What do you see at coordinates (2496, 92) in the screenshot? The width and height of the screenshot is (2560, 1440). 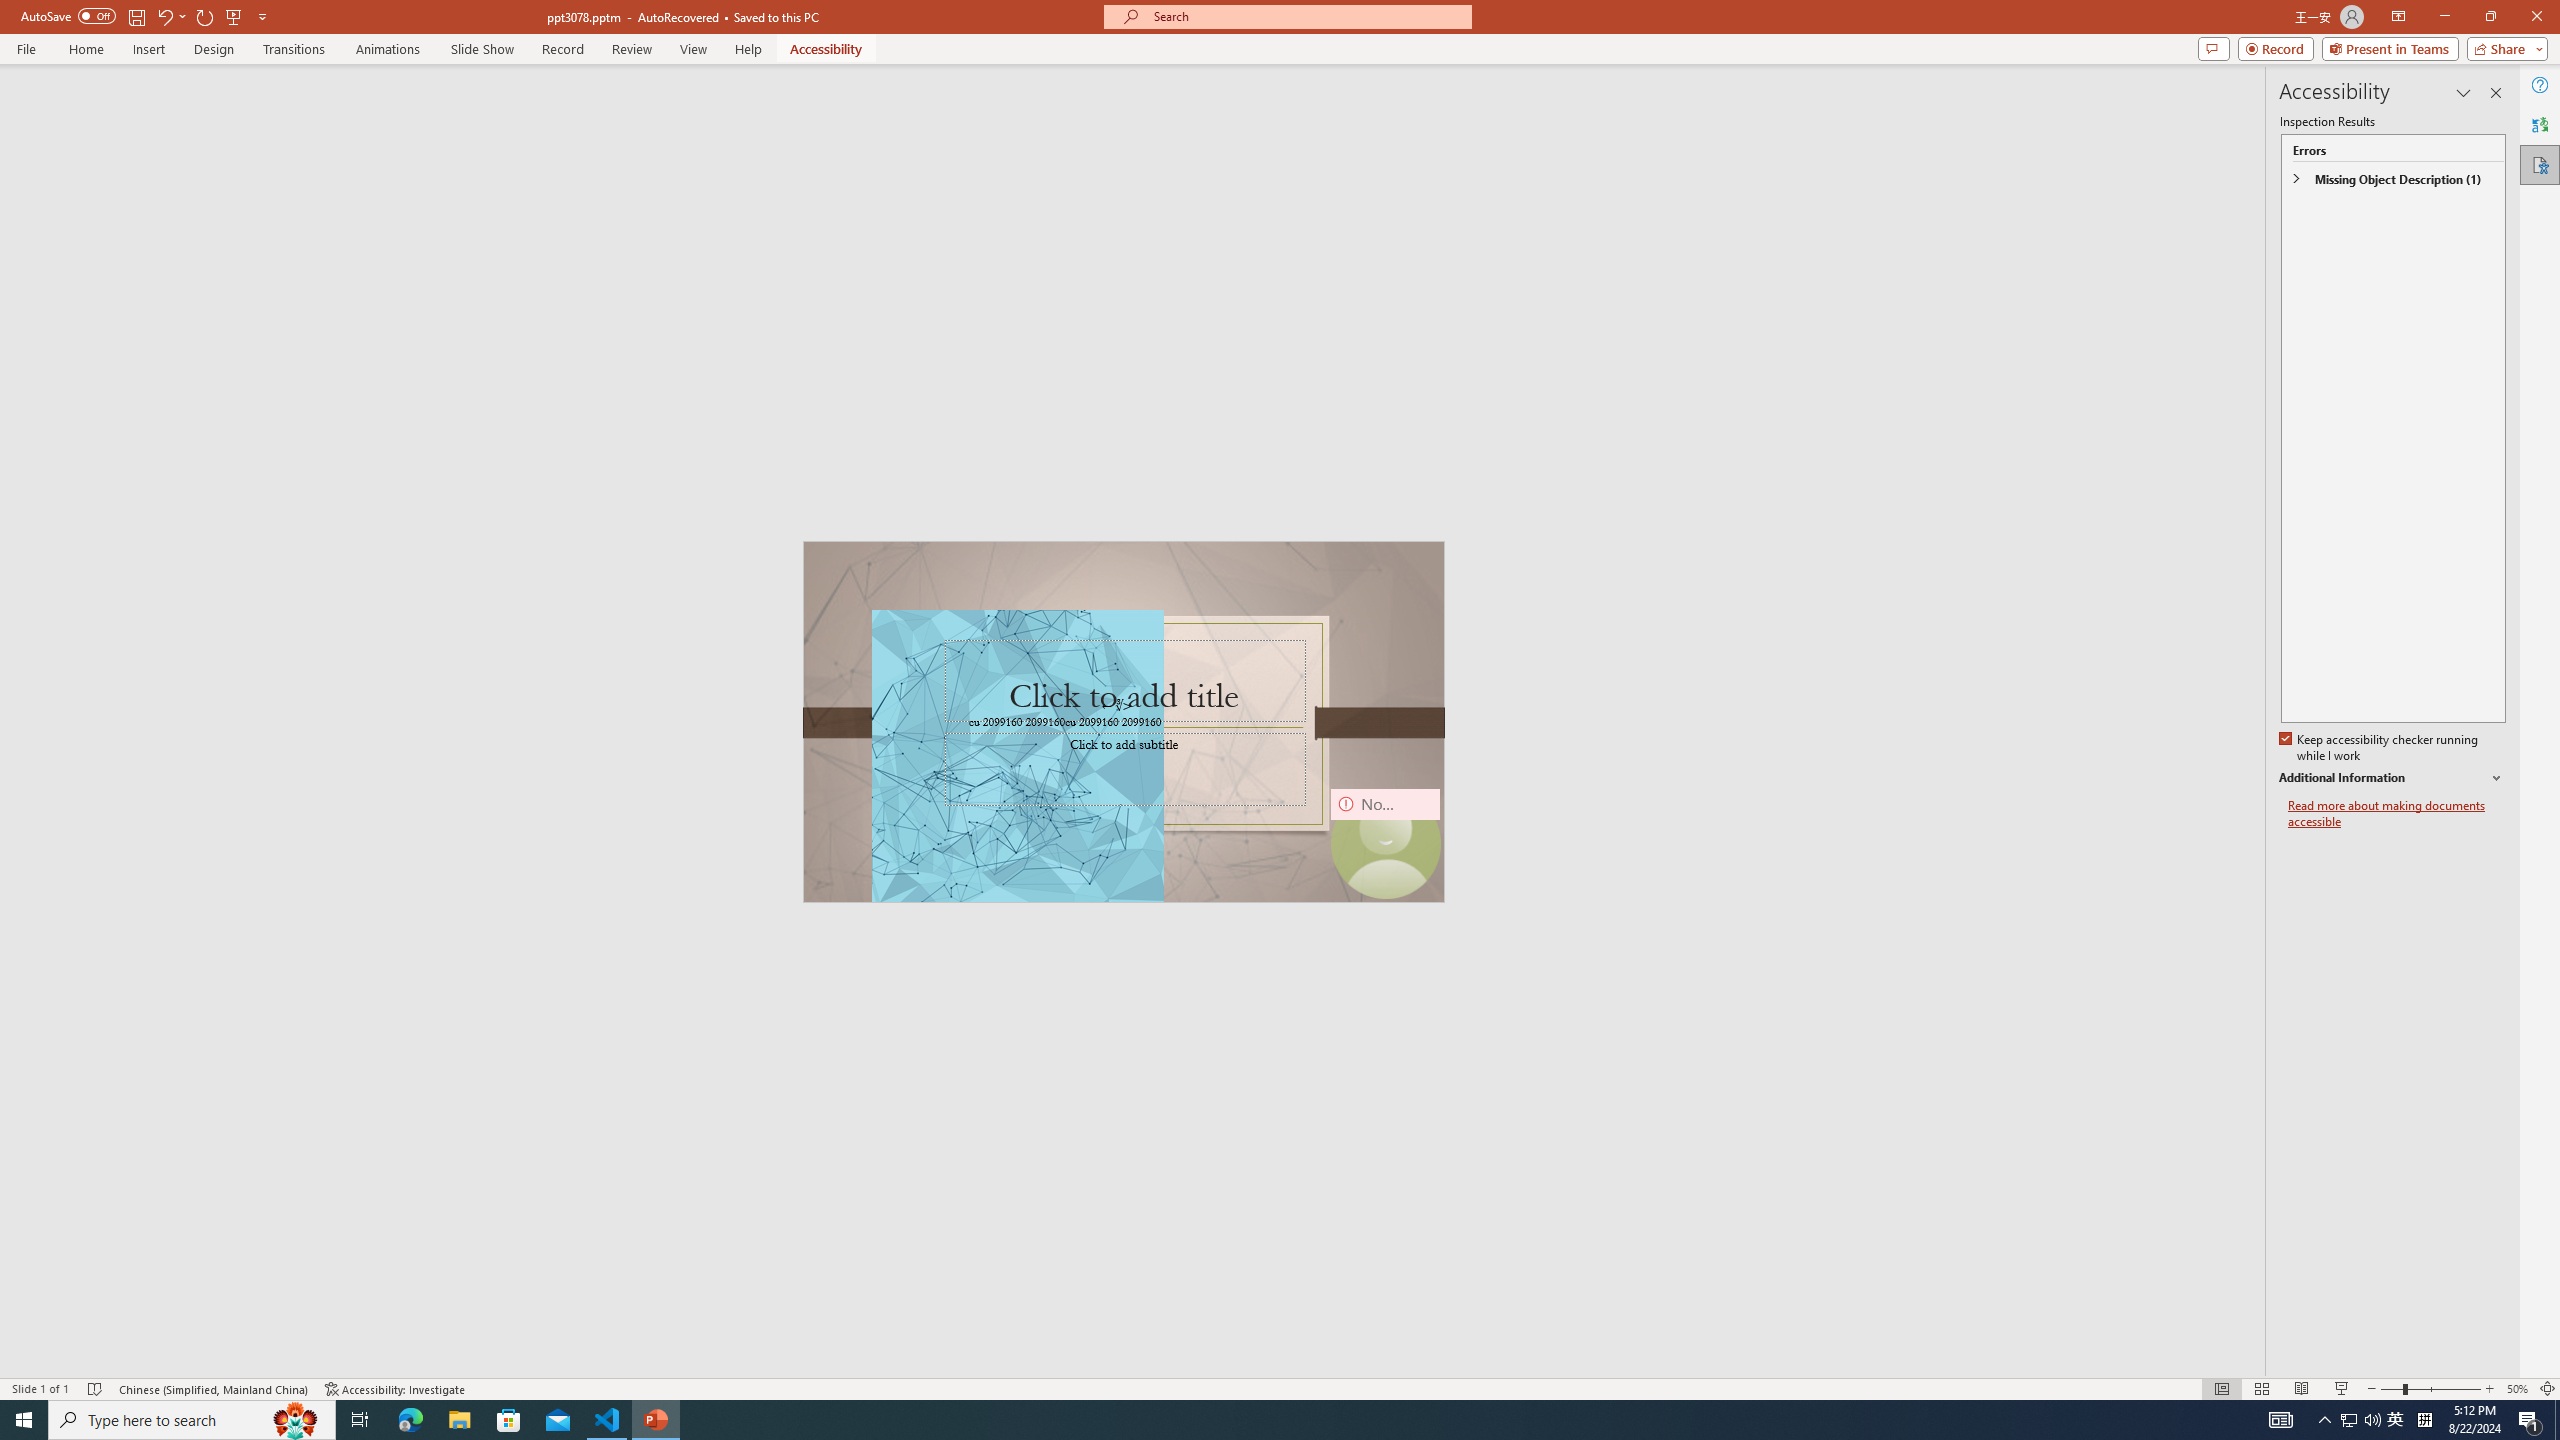 I see `Close pane` at bounding box center [2496, 92].